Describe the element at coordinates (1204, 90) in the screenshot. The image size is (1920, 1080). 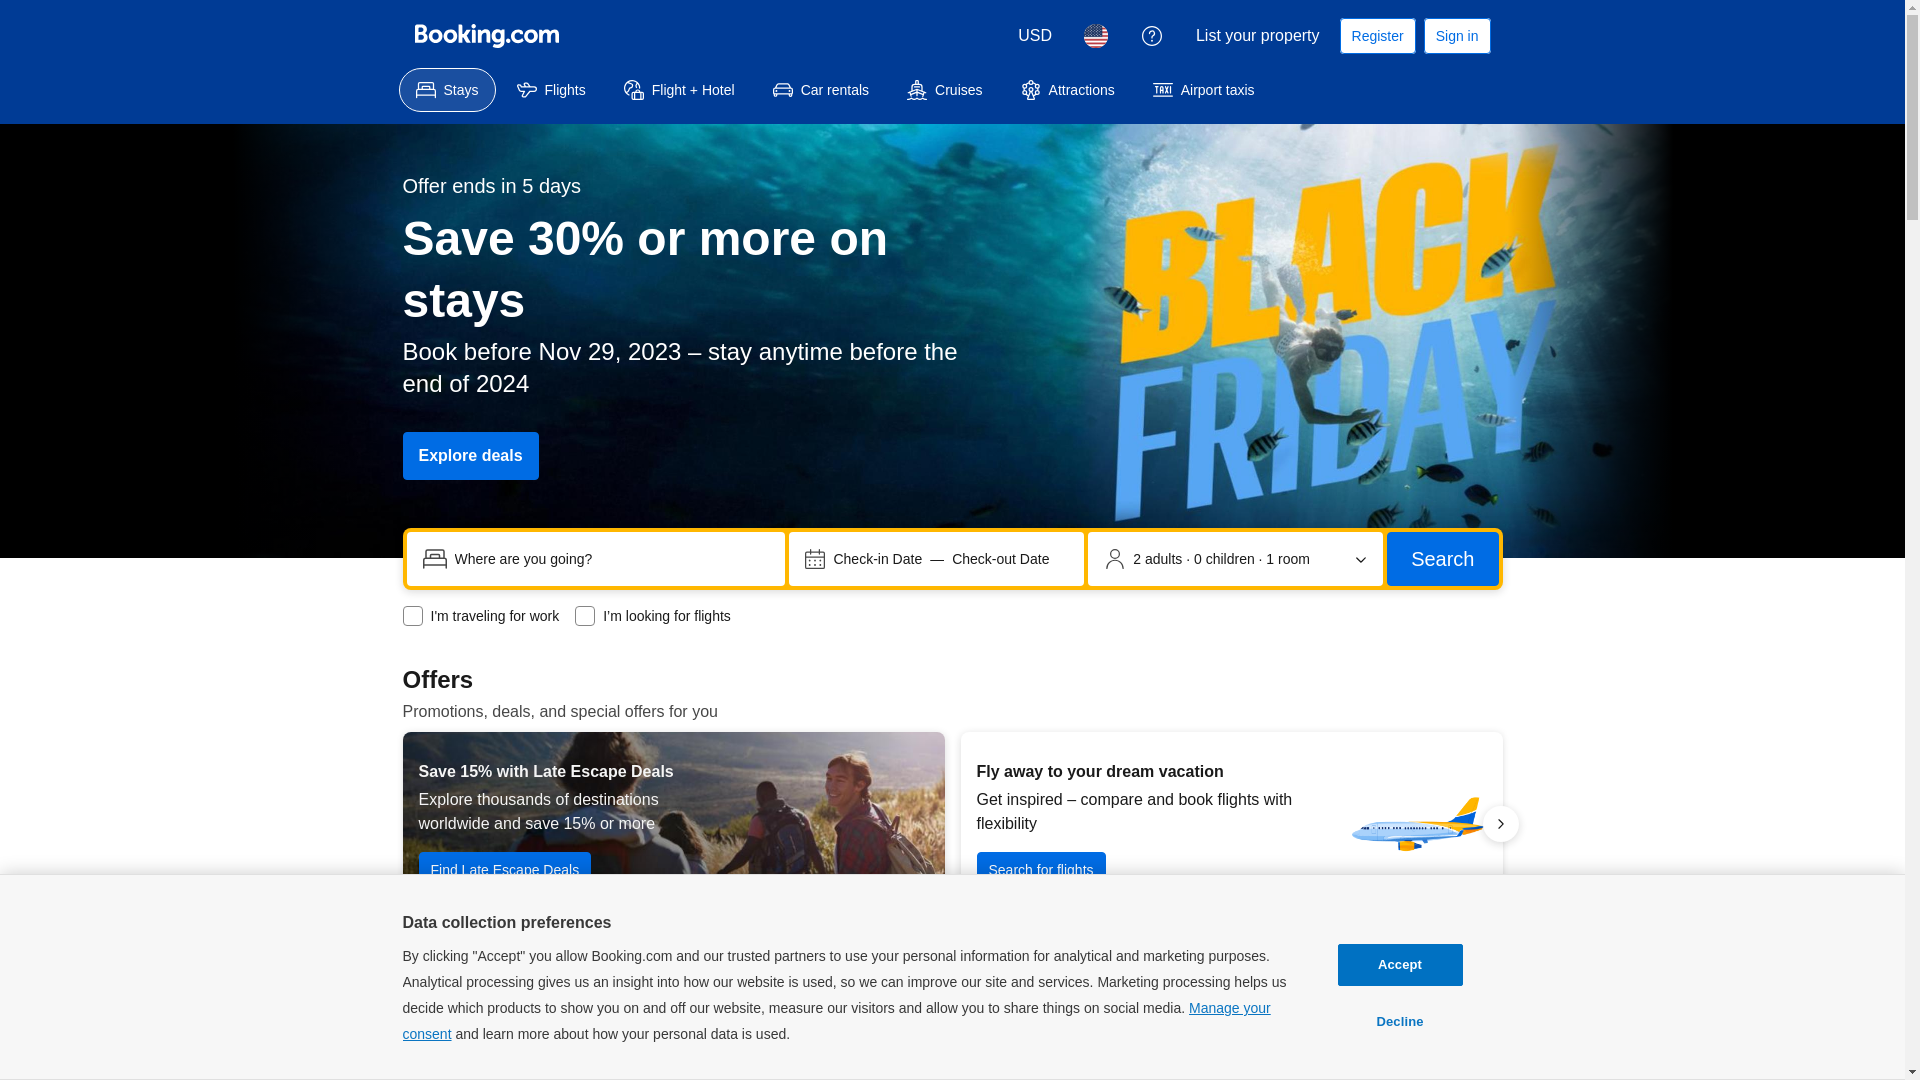
I see `Airport taxis` at that location.